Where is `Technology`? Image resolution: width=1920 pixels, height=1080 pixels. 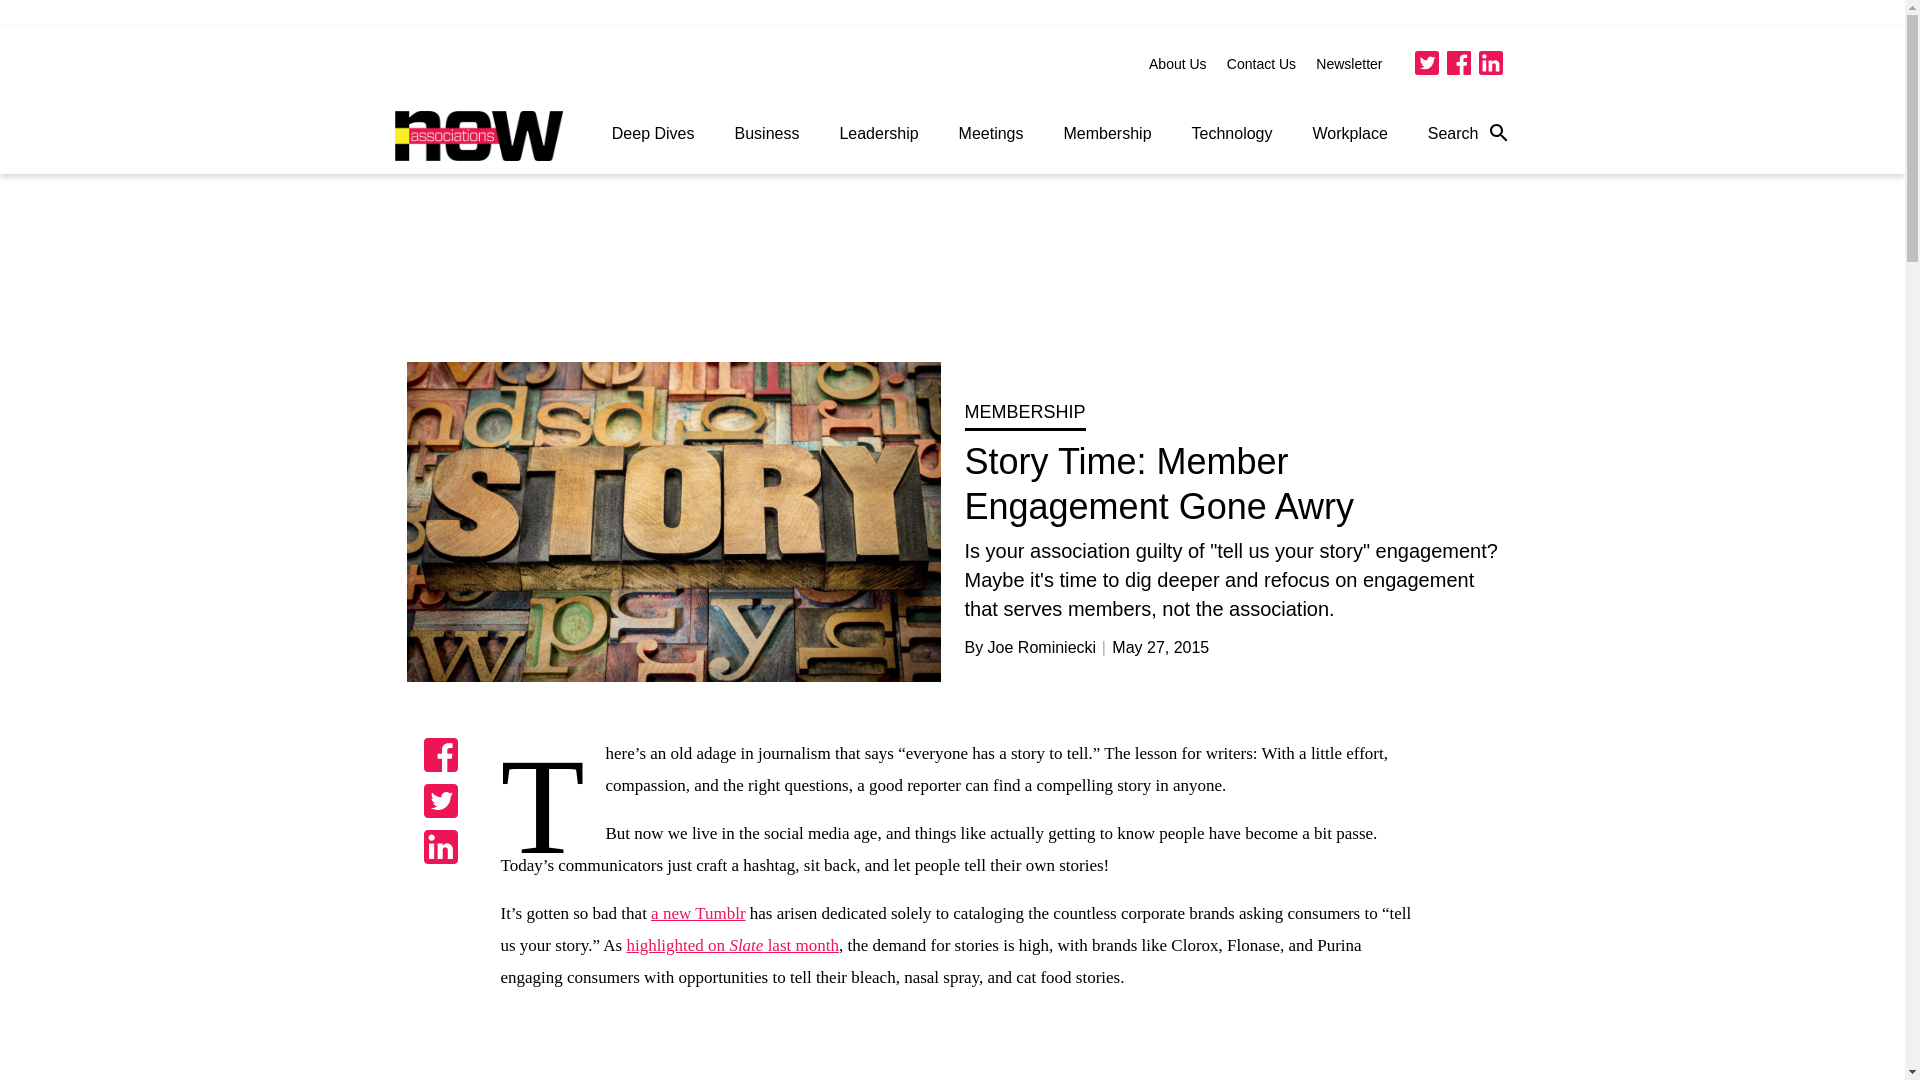 Technology is located at coordinates (1232, 134).